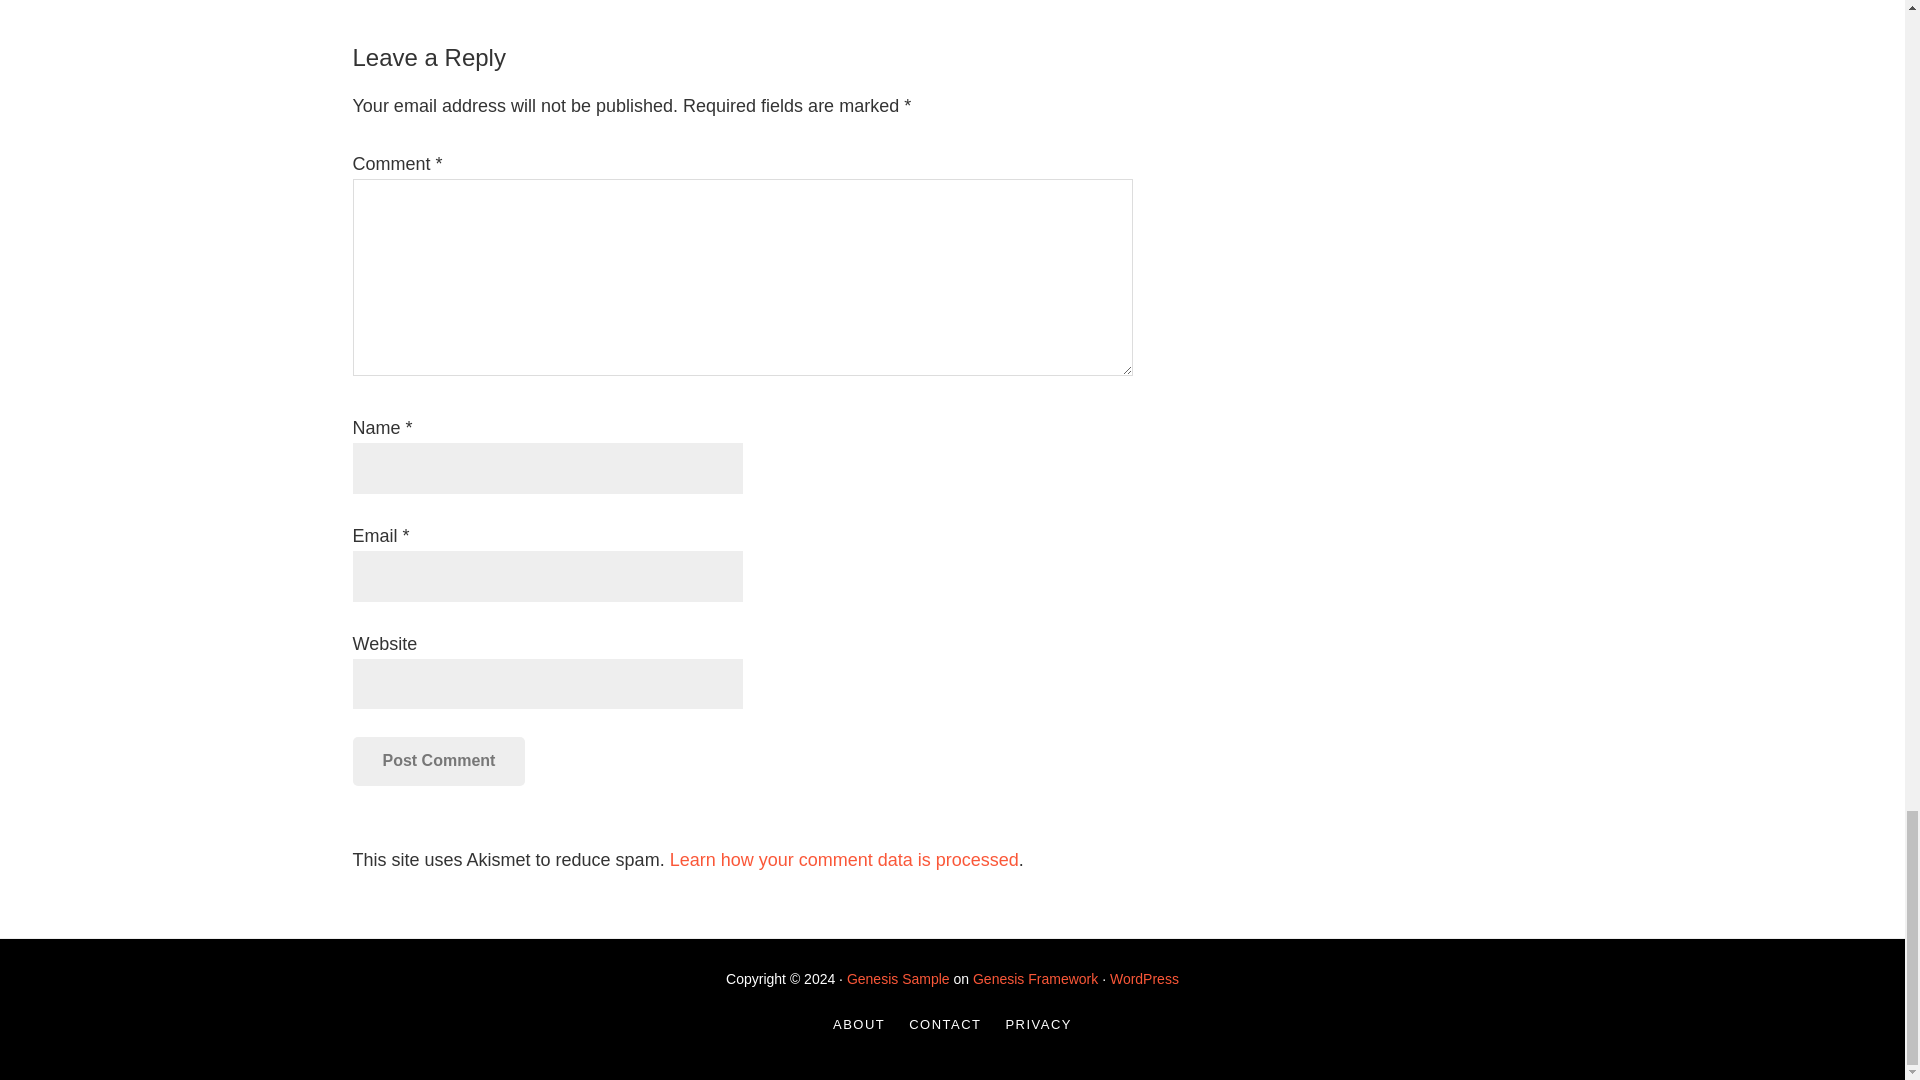  Describe the element at coordinates (844, 860) in the screenshot. I see `Learn how your comment data is processed` at that location.